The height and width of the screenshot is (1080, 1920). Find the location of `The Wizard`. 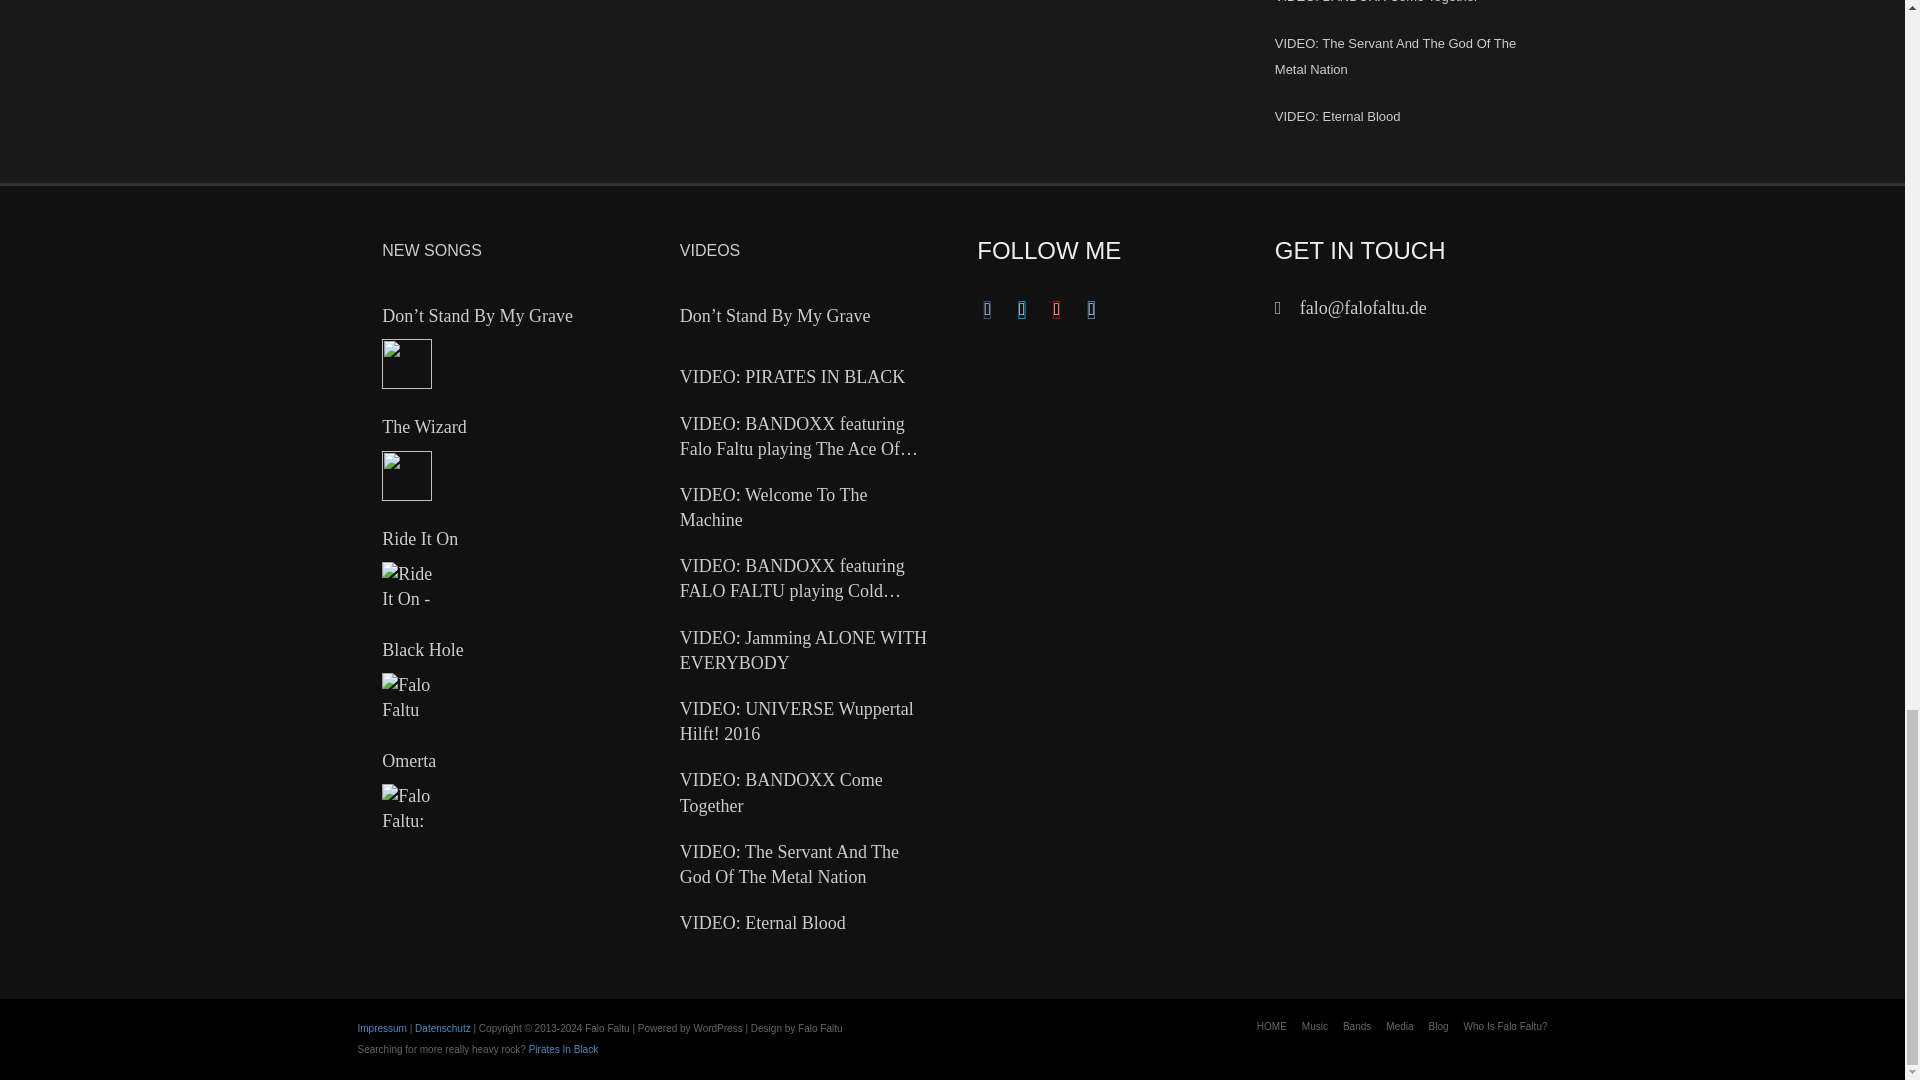

The Wizard is located at coordinates (407, 476).